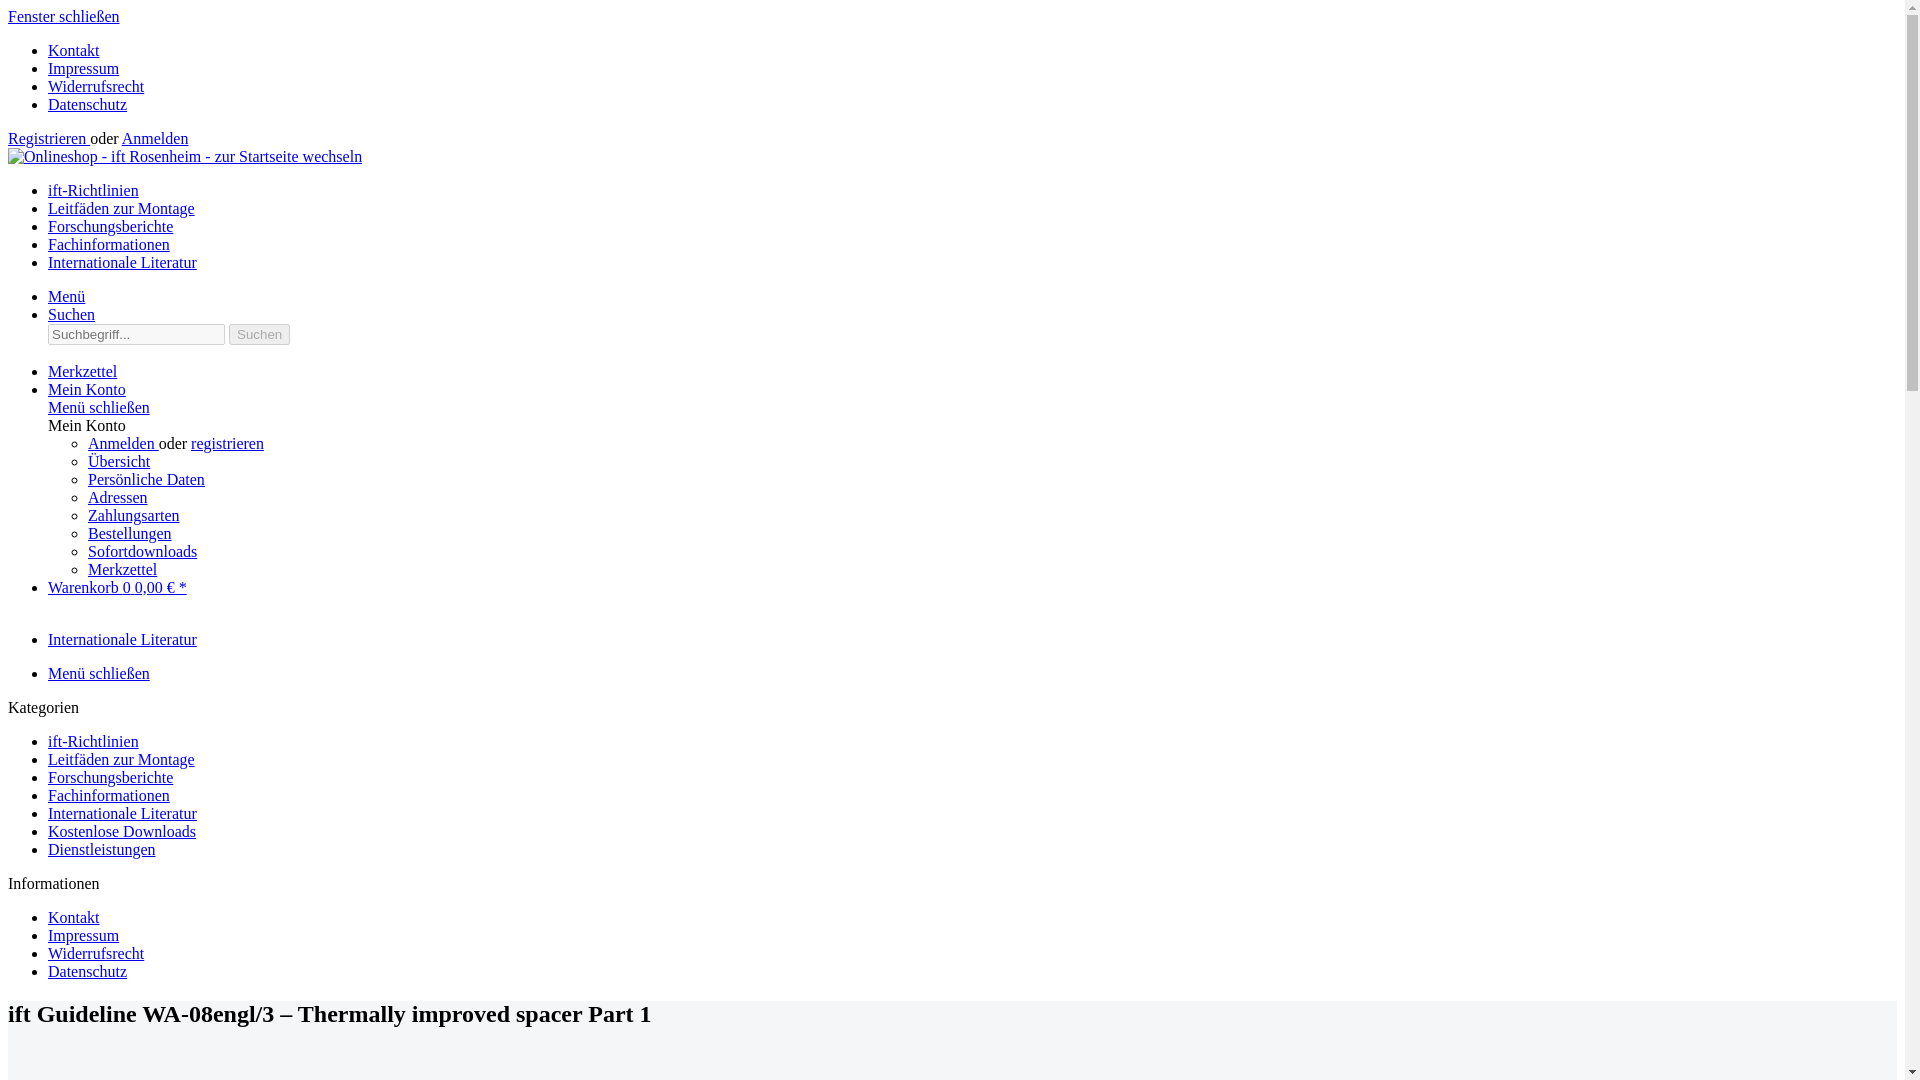  Describe the element at coordinates (124, 444) in the screenshot. I see `Anmelden` at that location.